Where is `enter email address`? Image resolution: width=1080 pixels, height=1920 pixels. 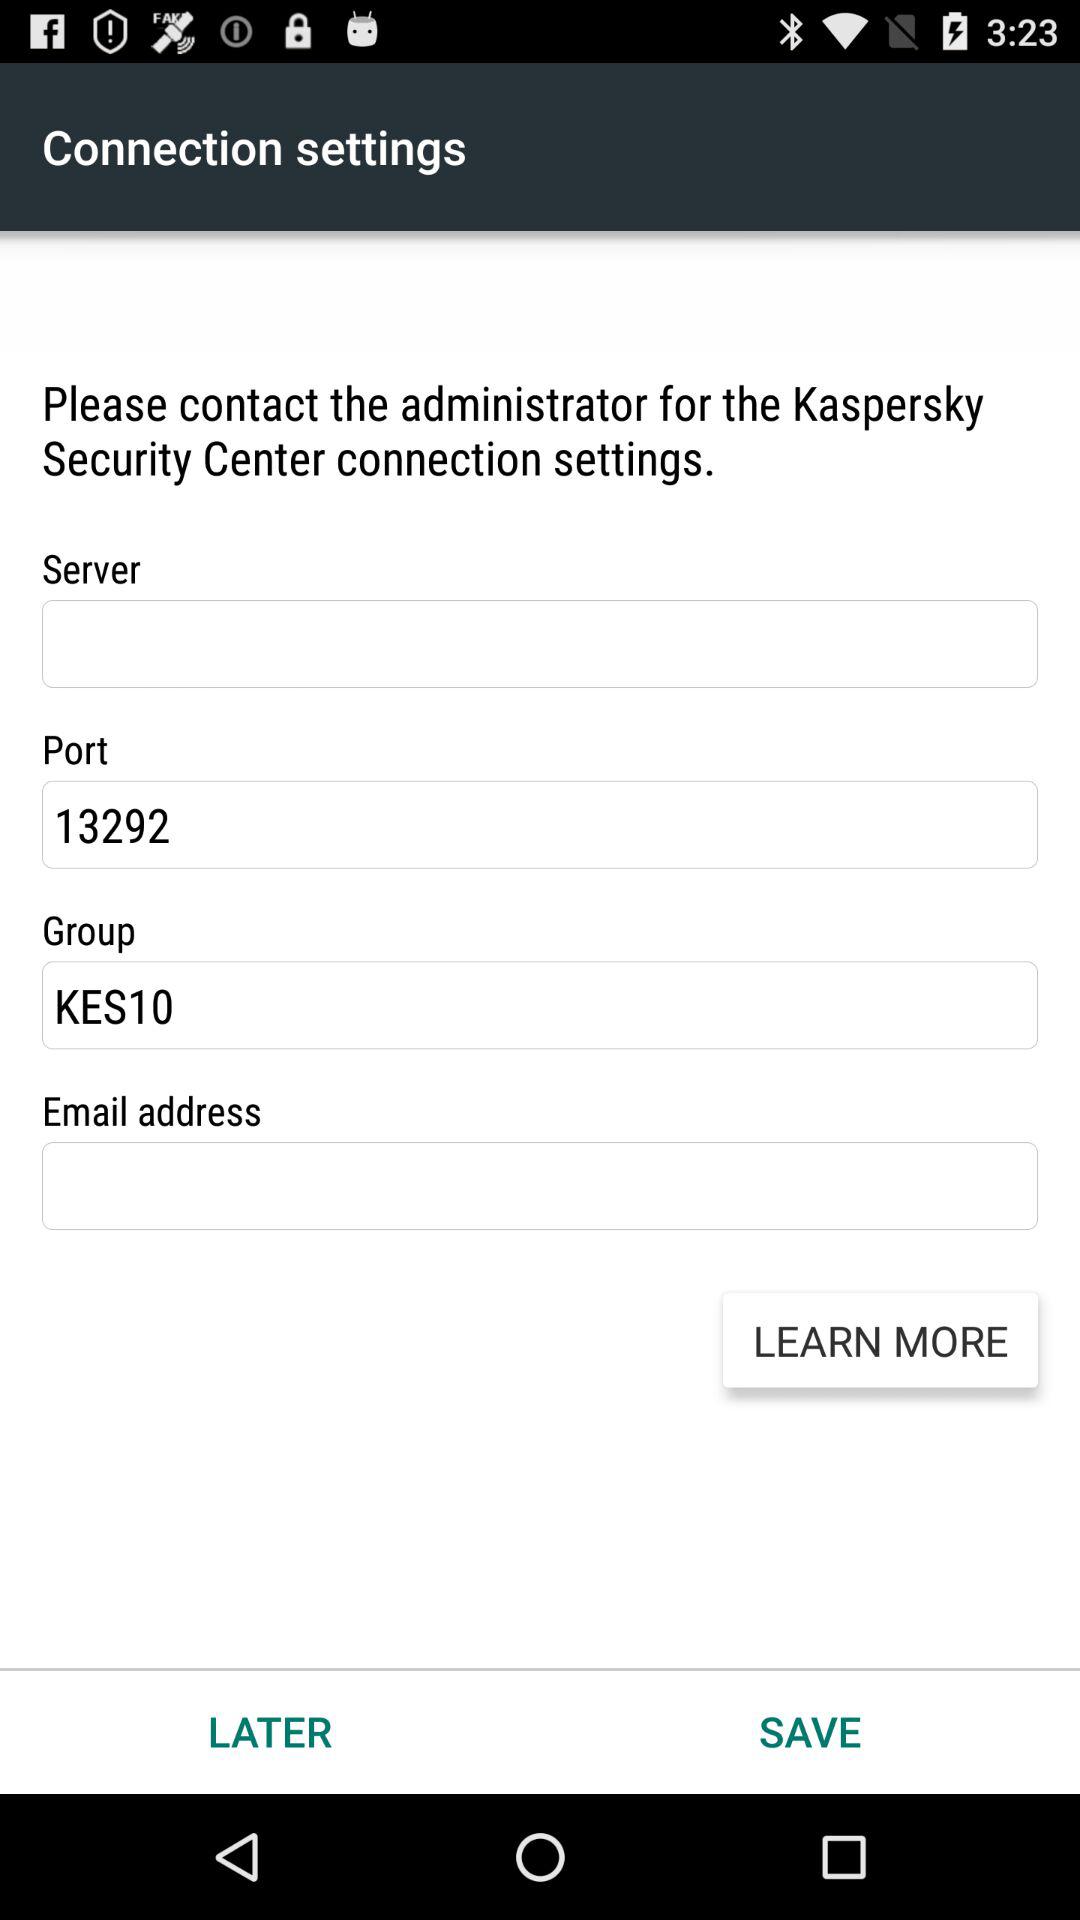 enter email address is located at coordinates (540, 1186).